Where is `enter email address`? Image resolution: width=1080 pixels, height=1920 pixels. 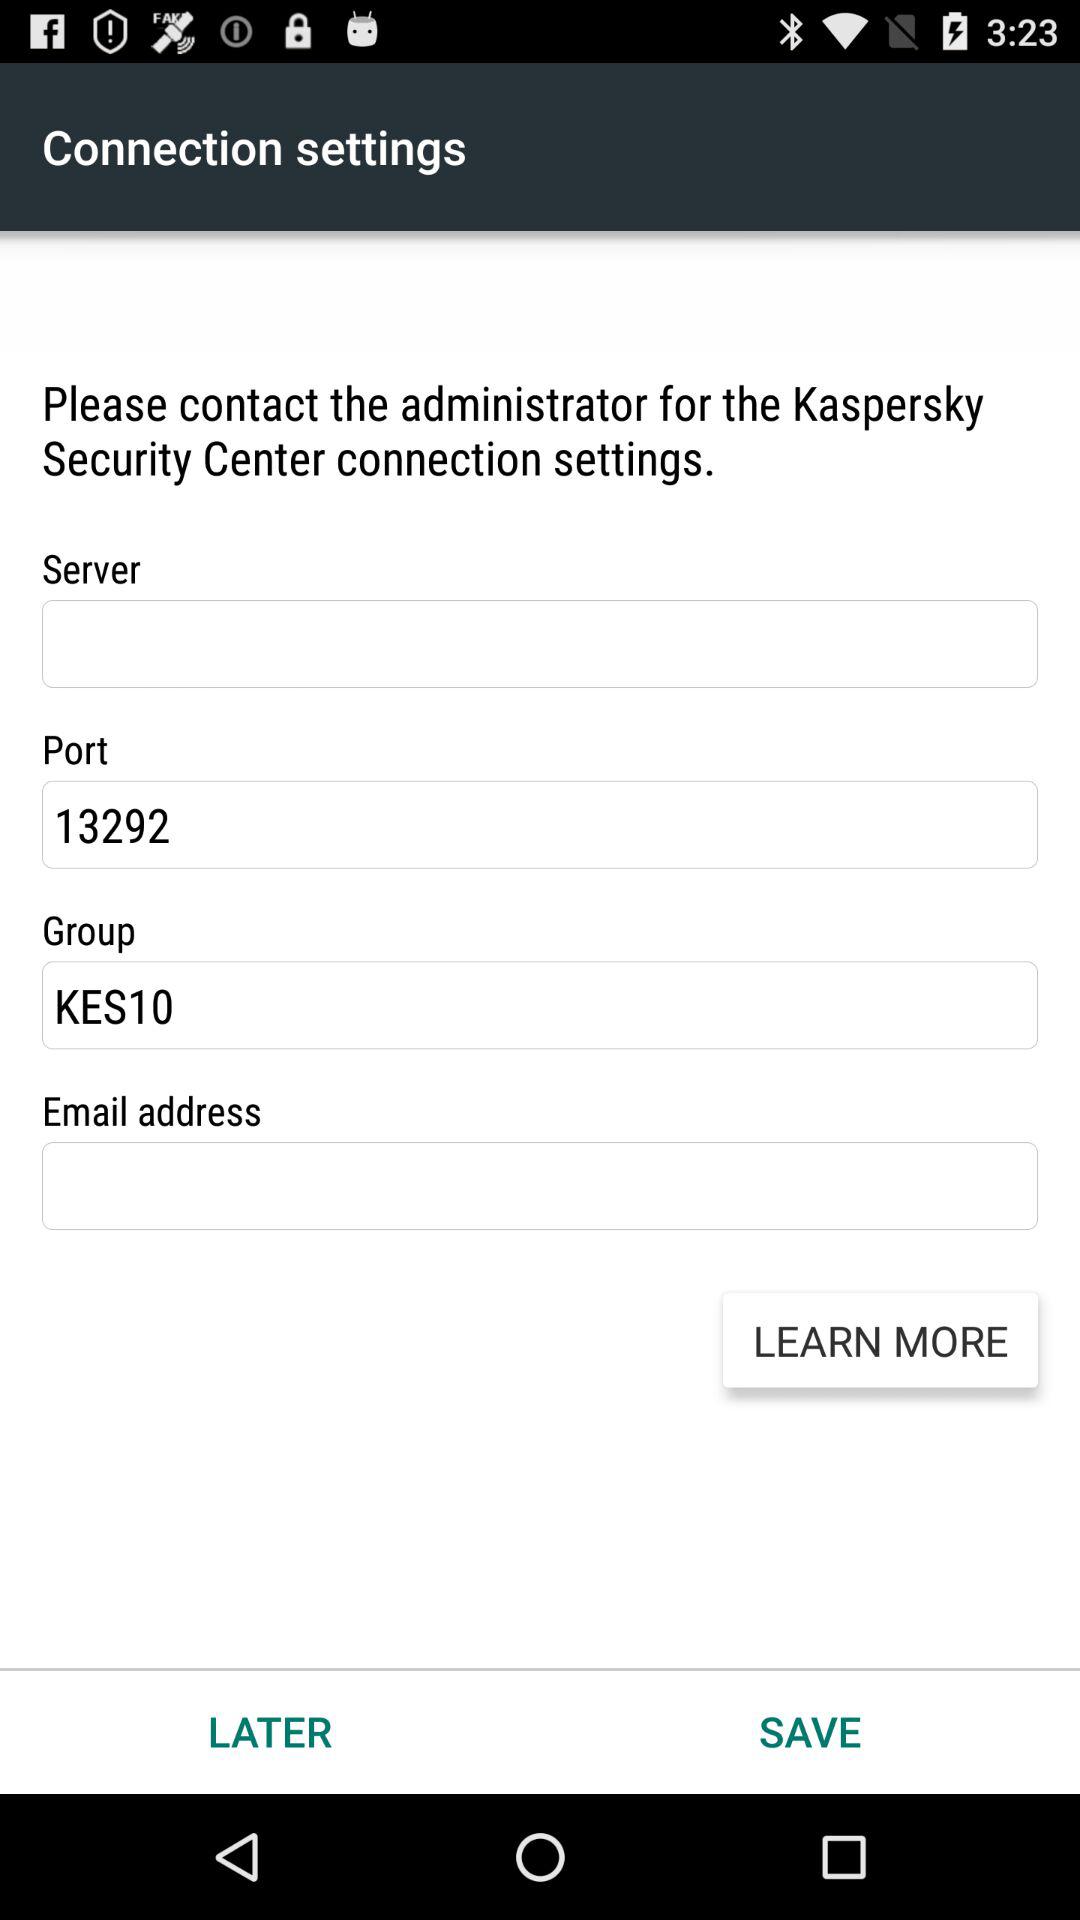 enter email address is located at coordinates (540, 1186).